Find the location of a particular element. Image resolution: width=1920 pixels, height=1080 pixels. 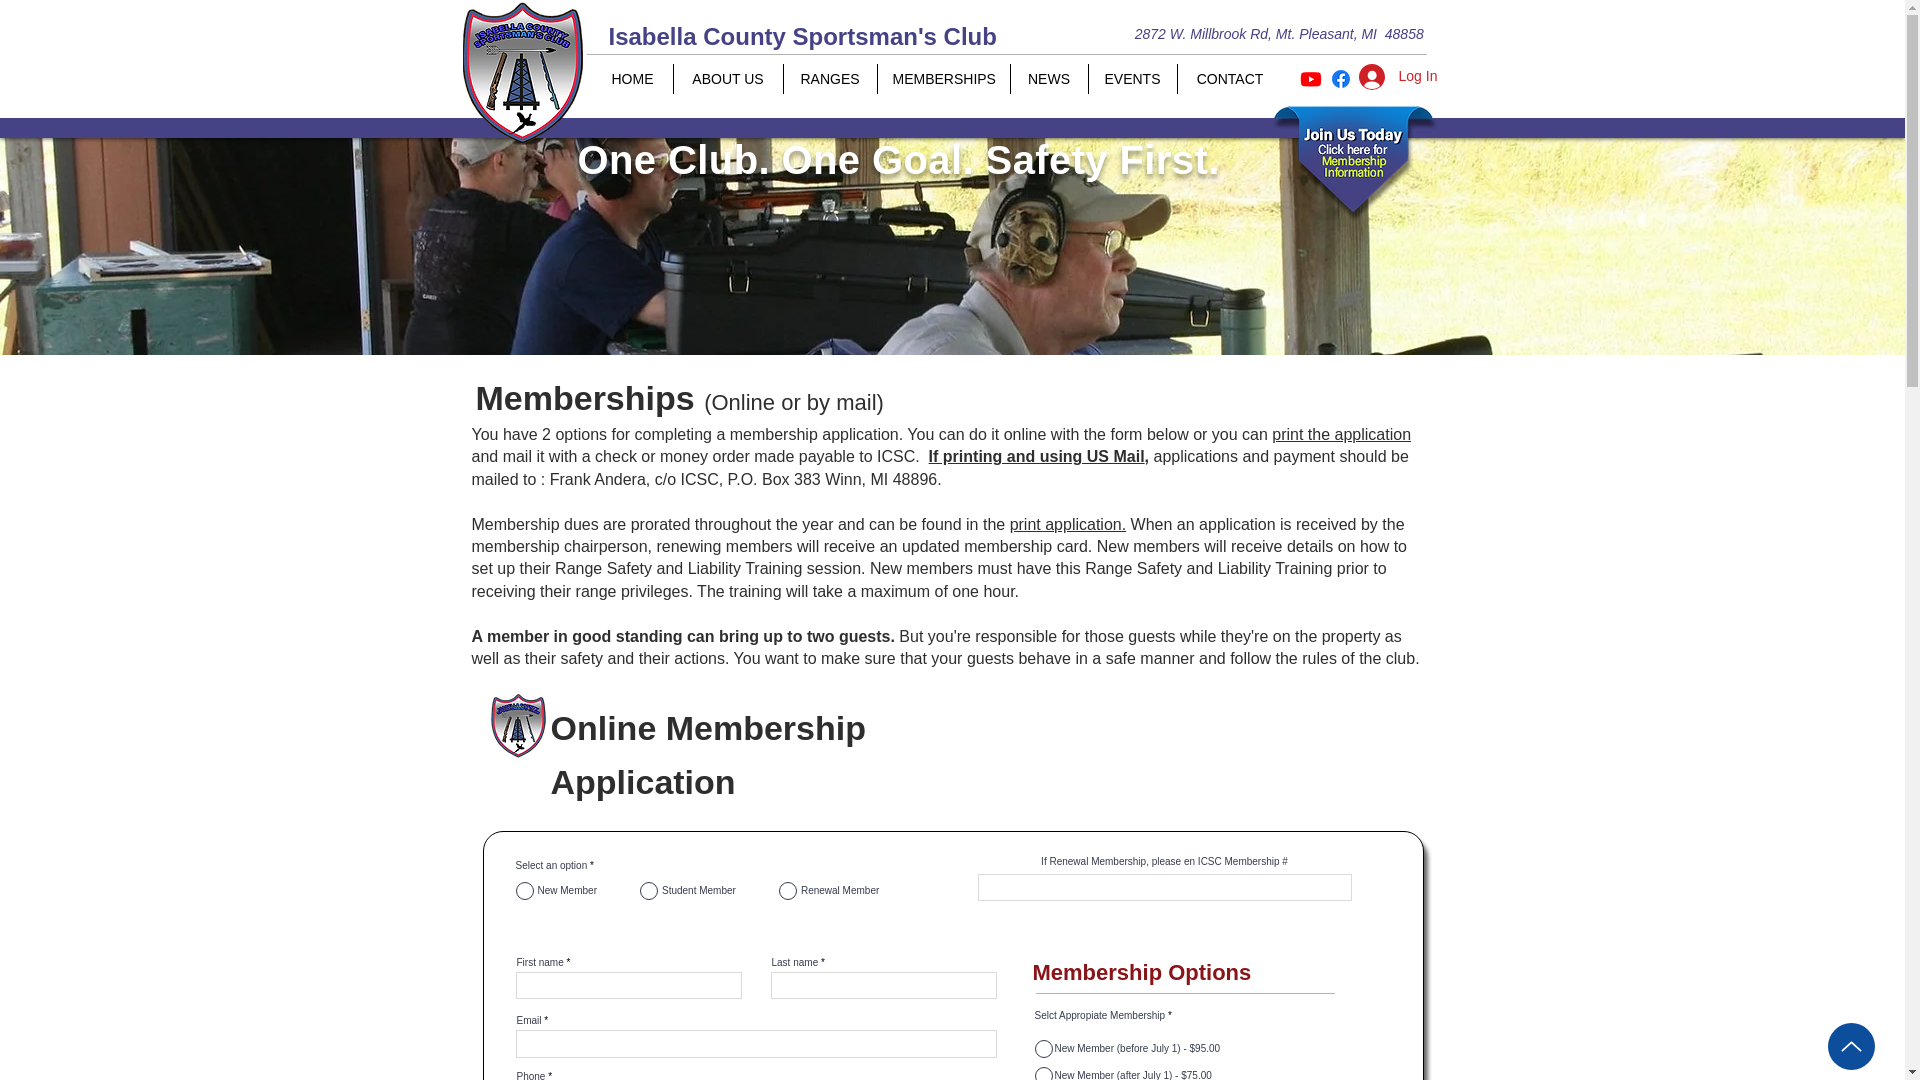

2872 W. Millbrook Rd, Mt. Pleasant, MI  48858   is located at coordinates (1283, 34).